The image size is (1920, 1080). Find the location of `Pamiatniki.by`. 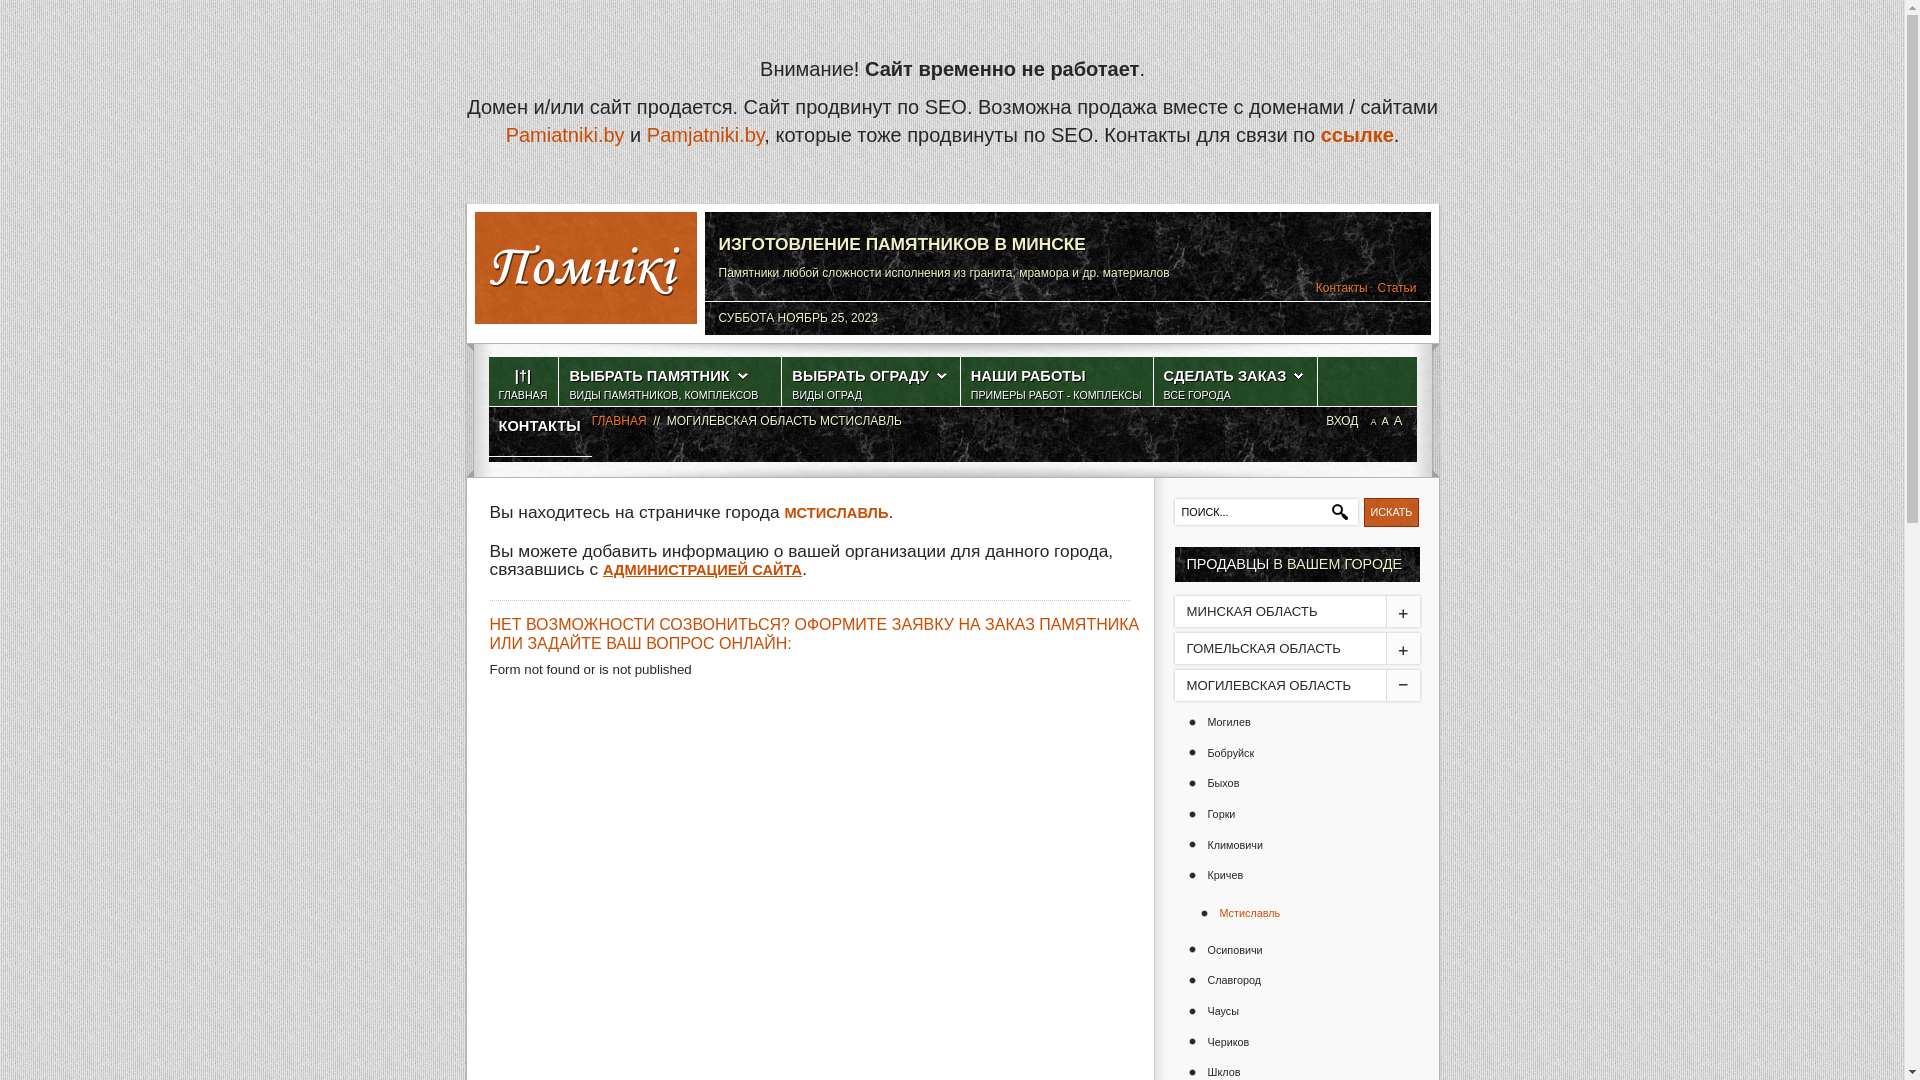

Pamiatniki.by is located at coordinates (566, 135).